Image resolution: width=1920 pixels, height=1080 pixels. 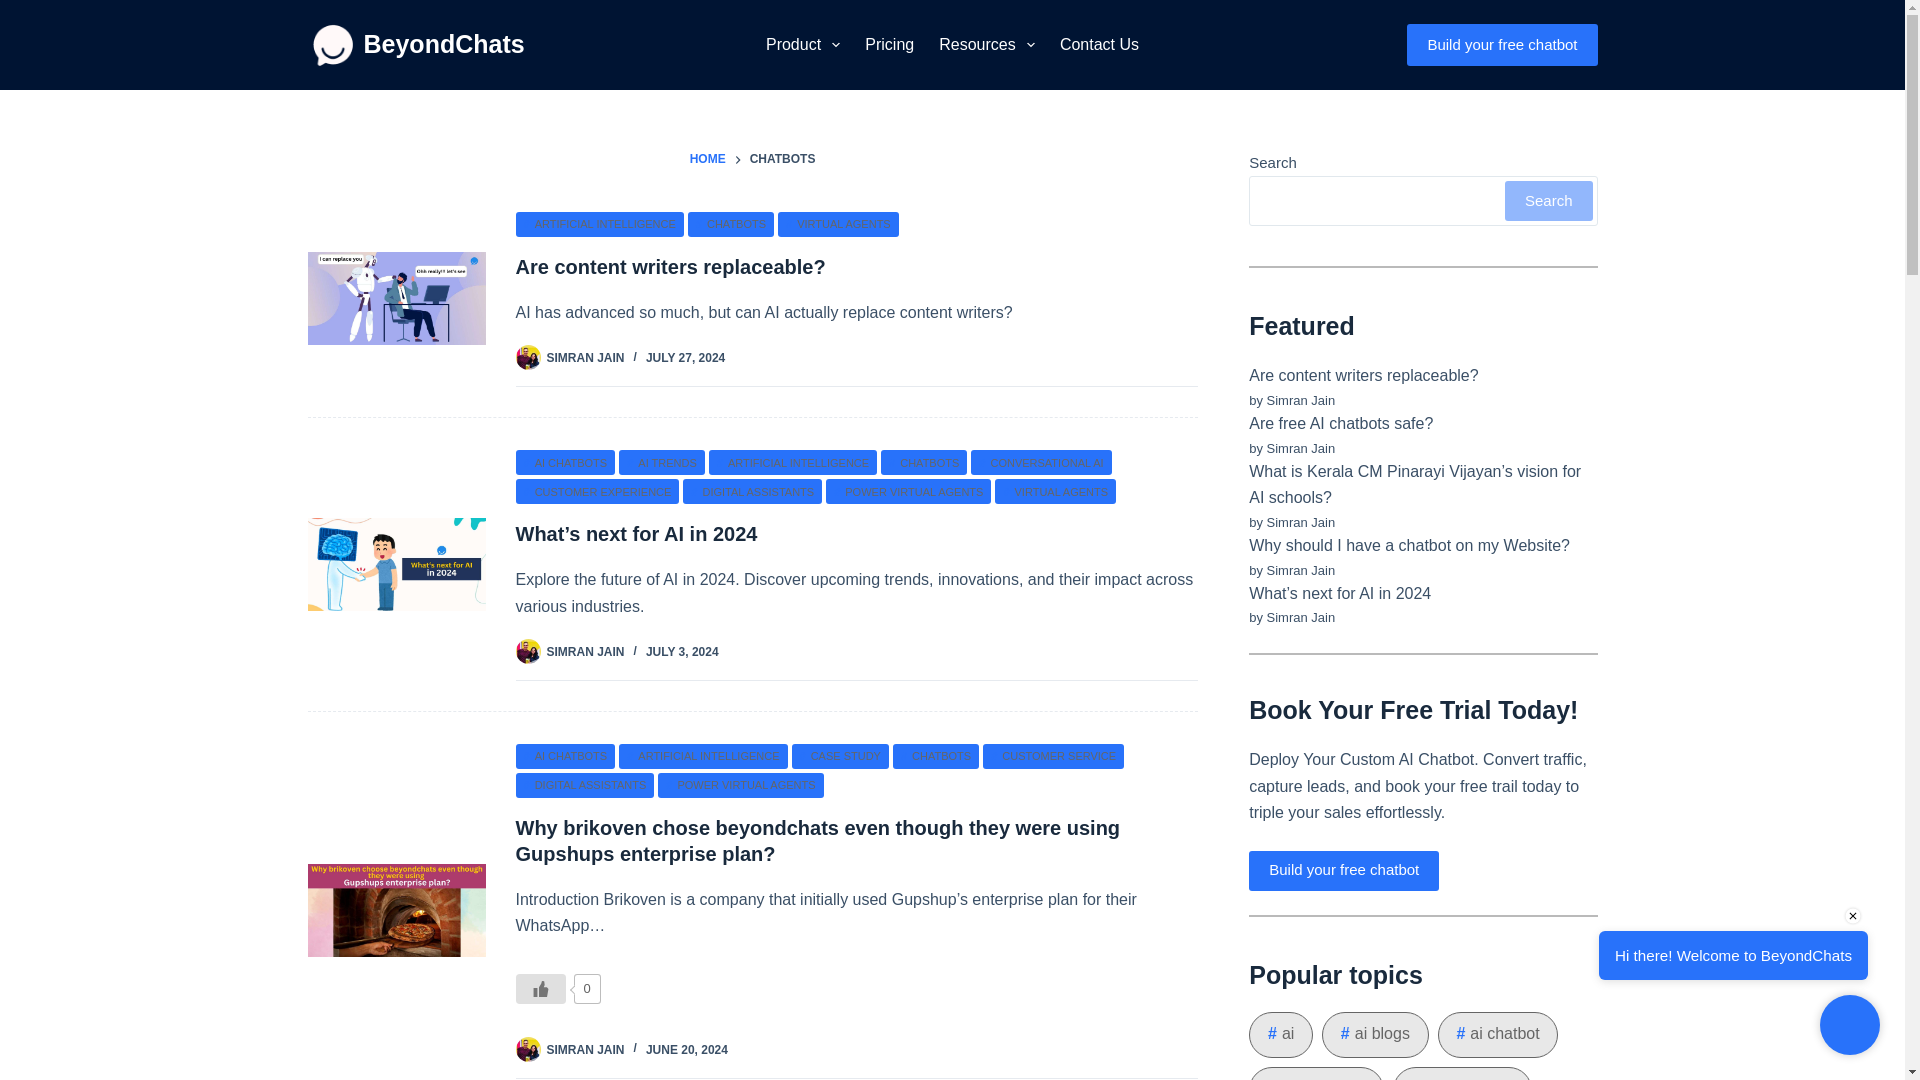 What do you see at coordinates (444, 44) in the screenshot?
I see `BeyondChats` at bounding box center [444, 44].